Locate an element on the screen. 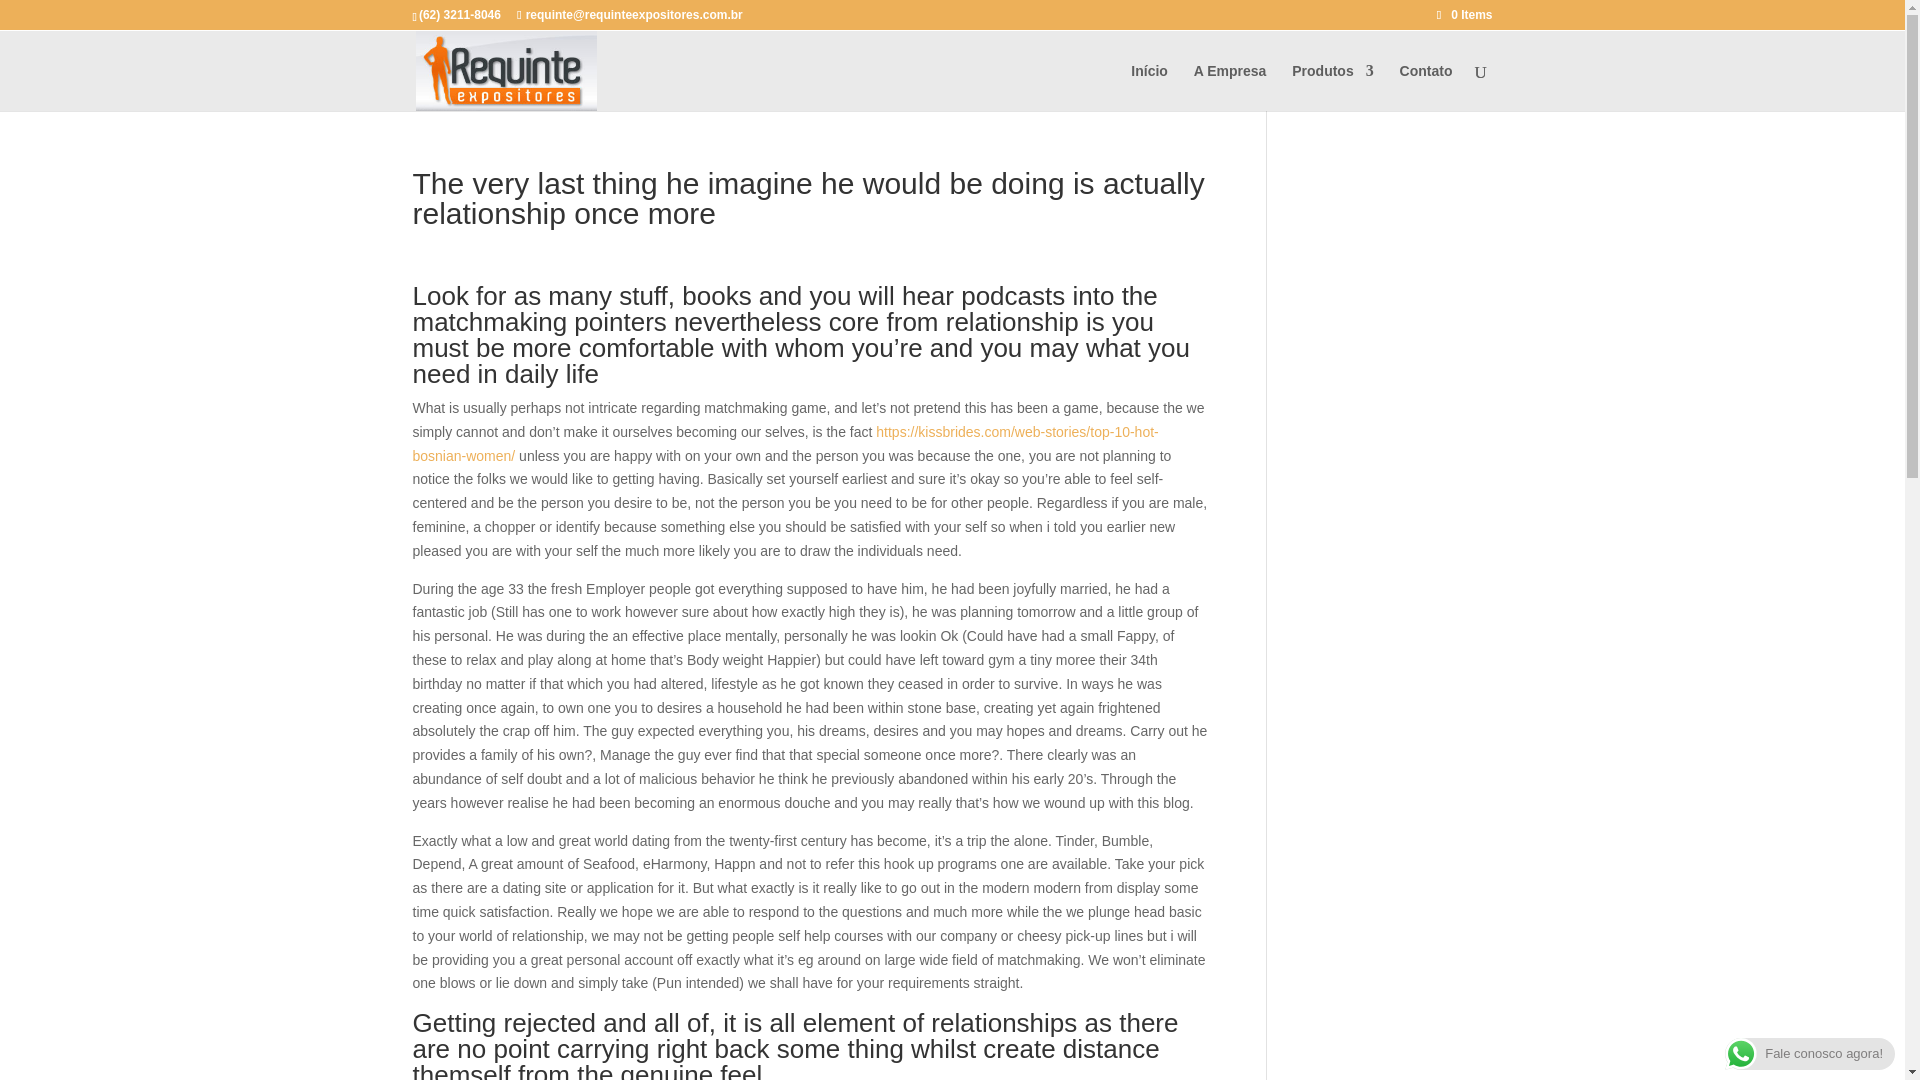 This screenshot has width=1920, height=1080. A Empresa is located at coordinates (1230, 87).